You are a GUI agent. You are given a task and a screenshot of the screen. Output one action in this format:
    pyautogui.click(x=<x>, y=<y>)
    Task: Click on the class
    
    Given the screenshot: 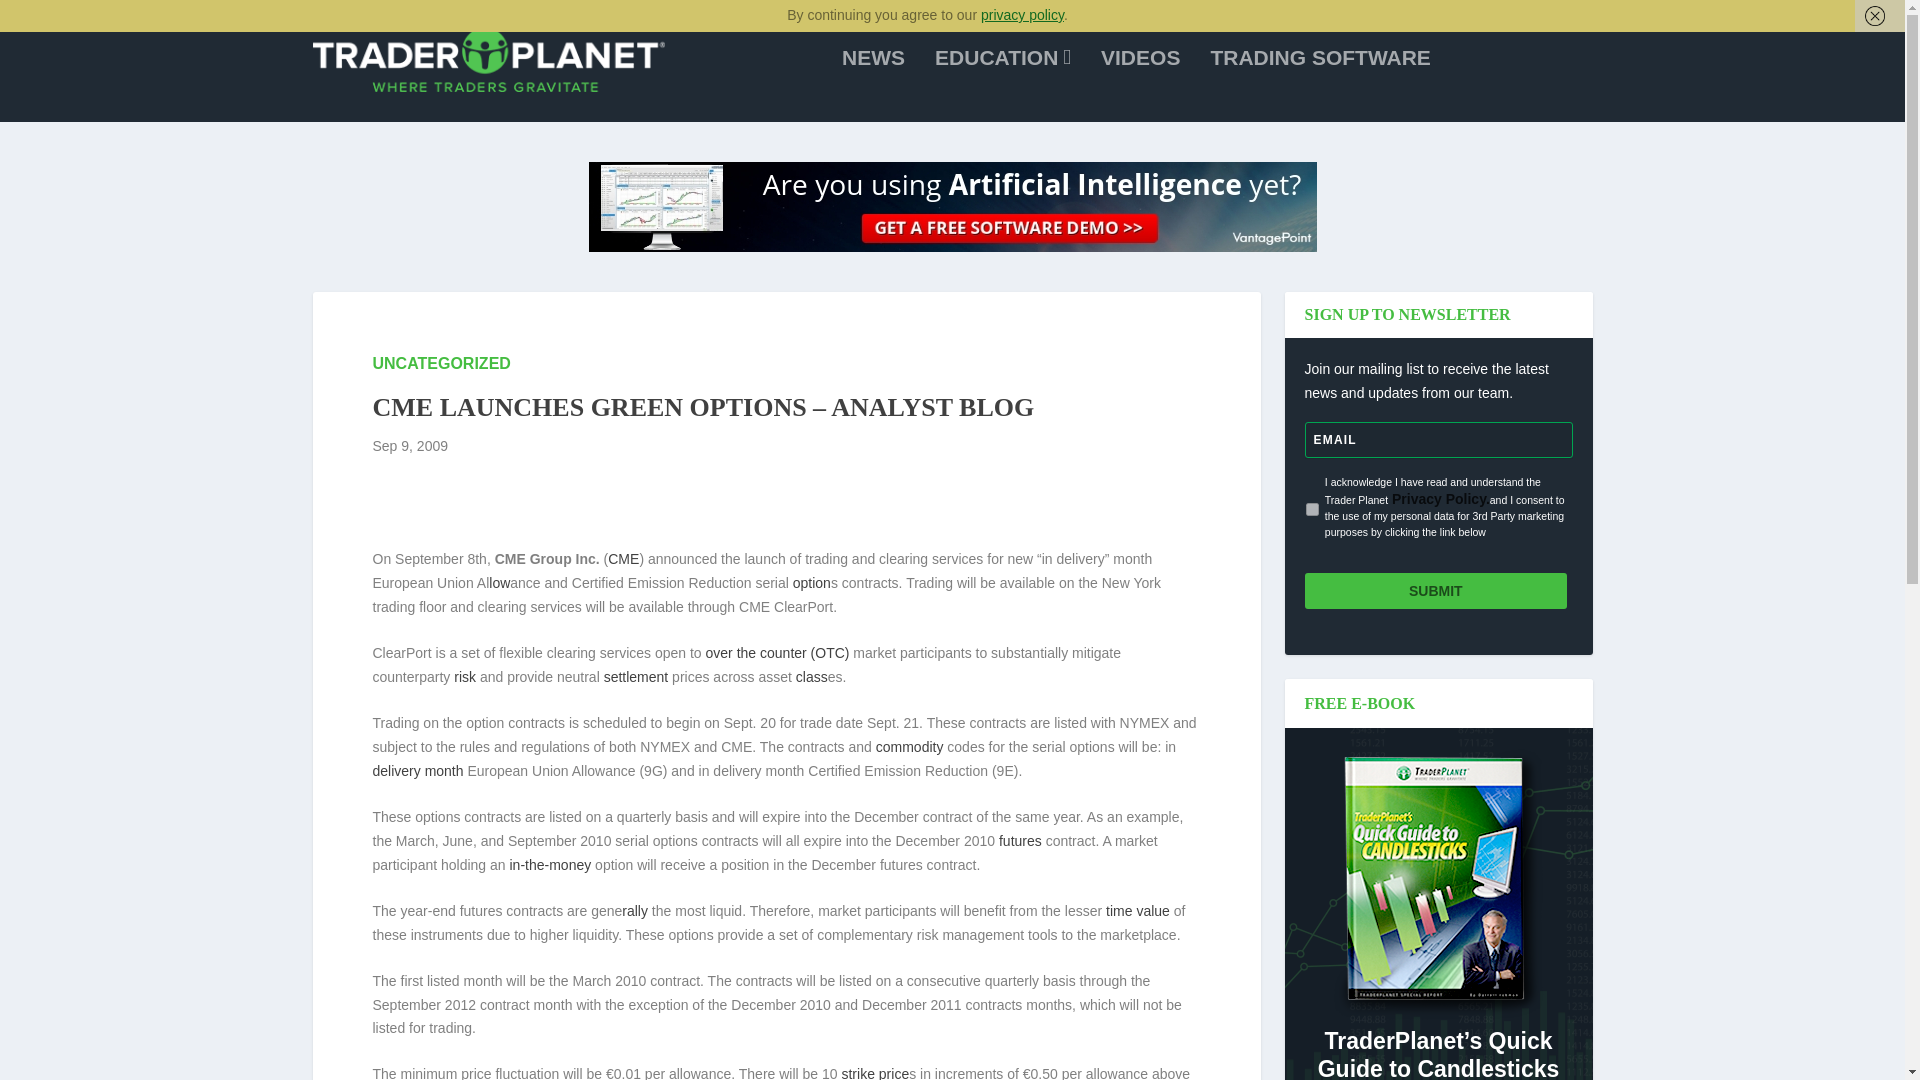 What is the action you would take?
    pyautogui.click(x=812, y=676)
    